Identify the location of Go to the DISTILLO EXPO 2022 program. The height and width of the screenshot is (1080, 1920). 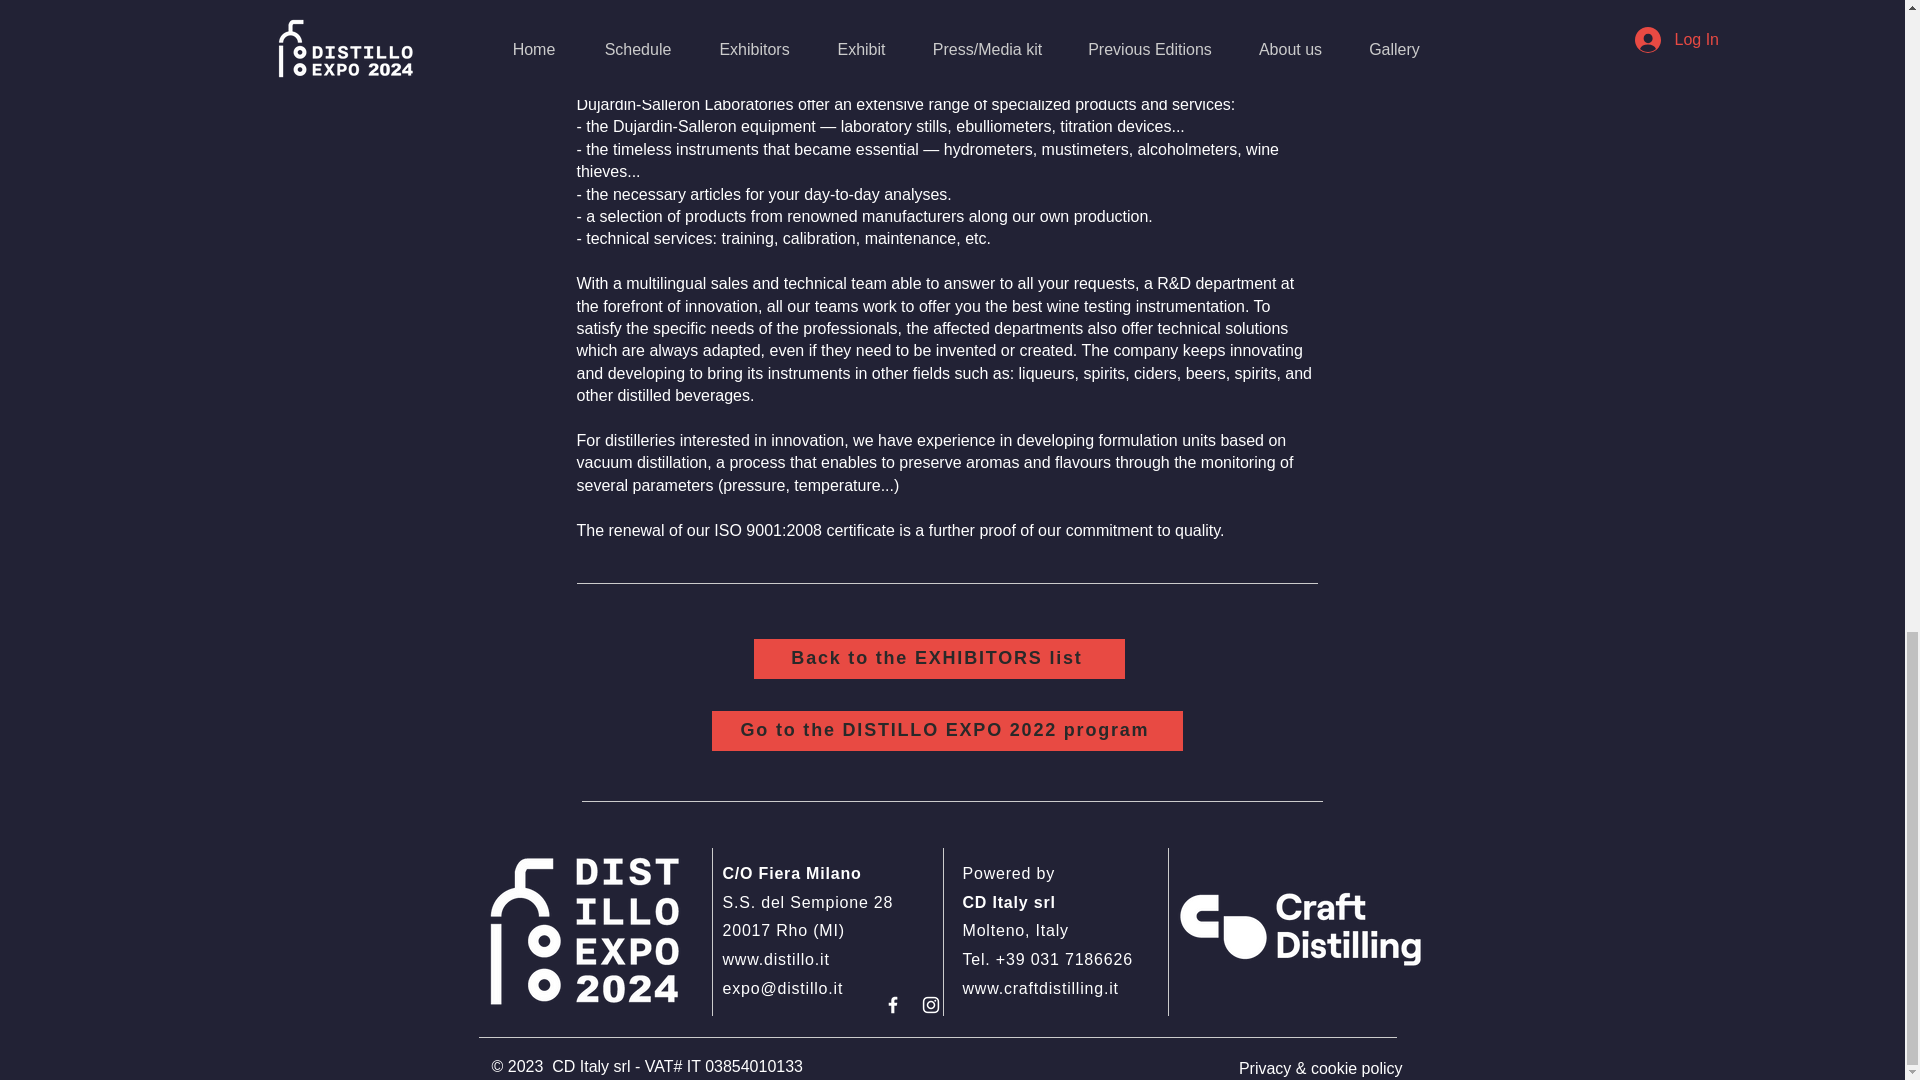
(947, 730).